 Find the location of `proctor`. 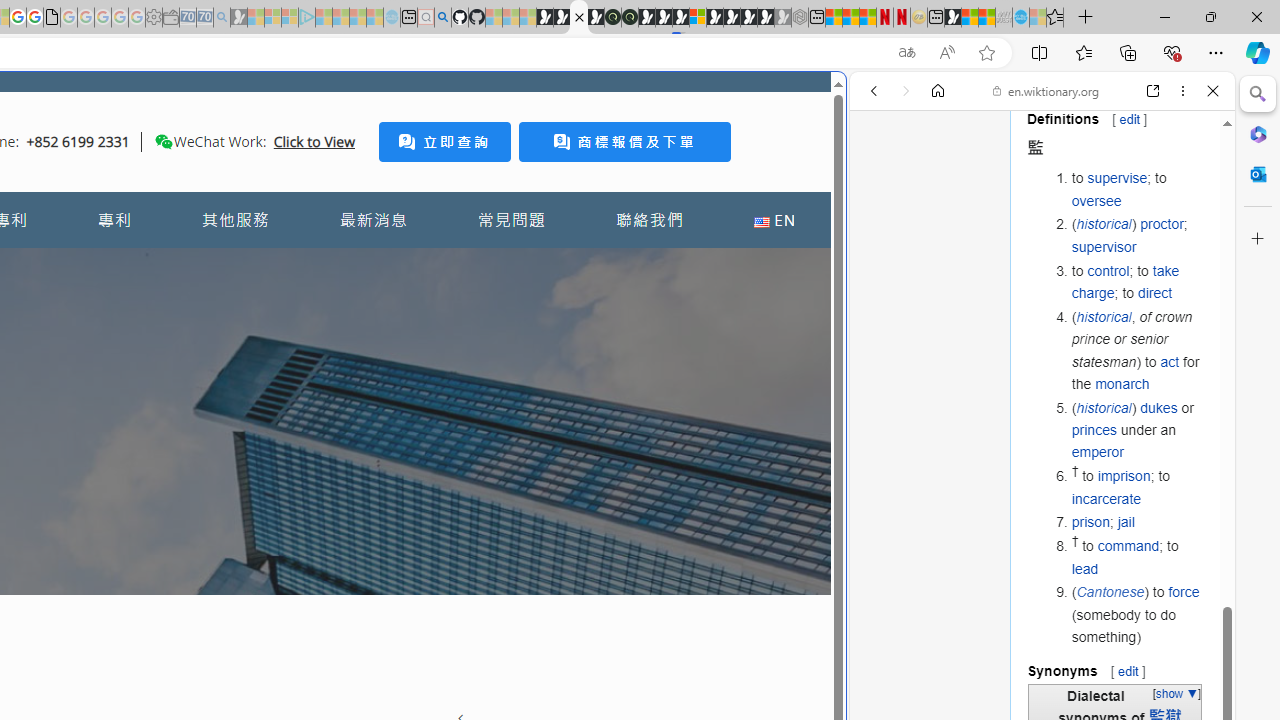

proctor is located at coordinates (1162, 224).